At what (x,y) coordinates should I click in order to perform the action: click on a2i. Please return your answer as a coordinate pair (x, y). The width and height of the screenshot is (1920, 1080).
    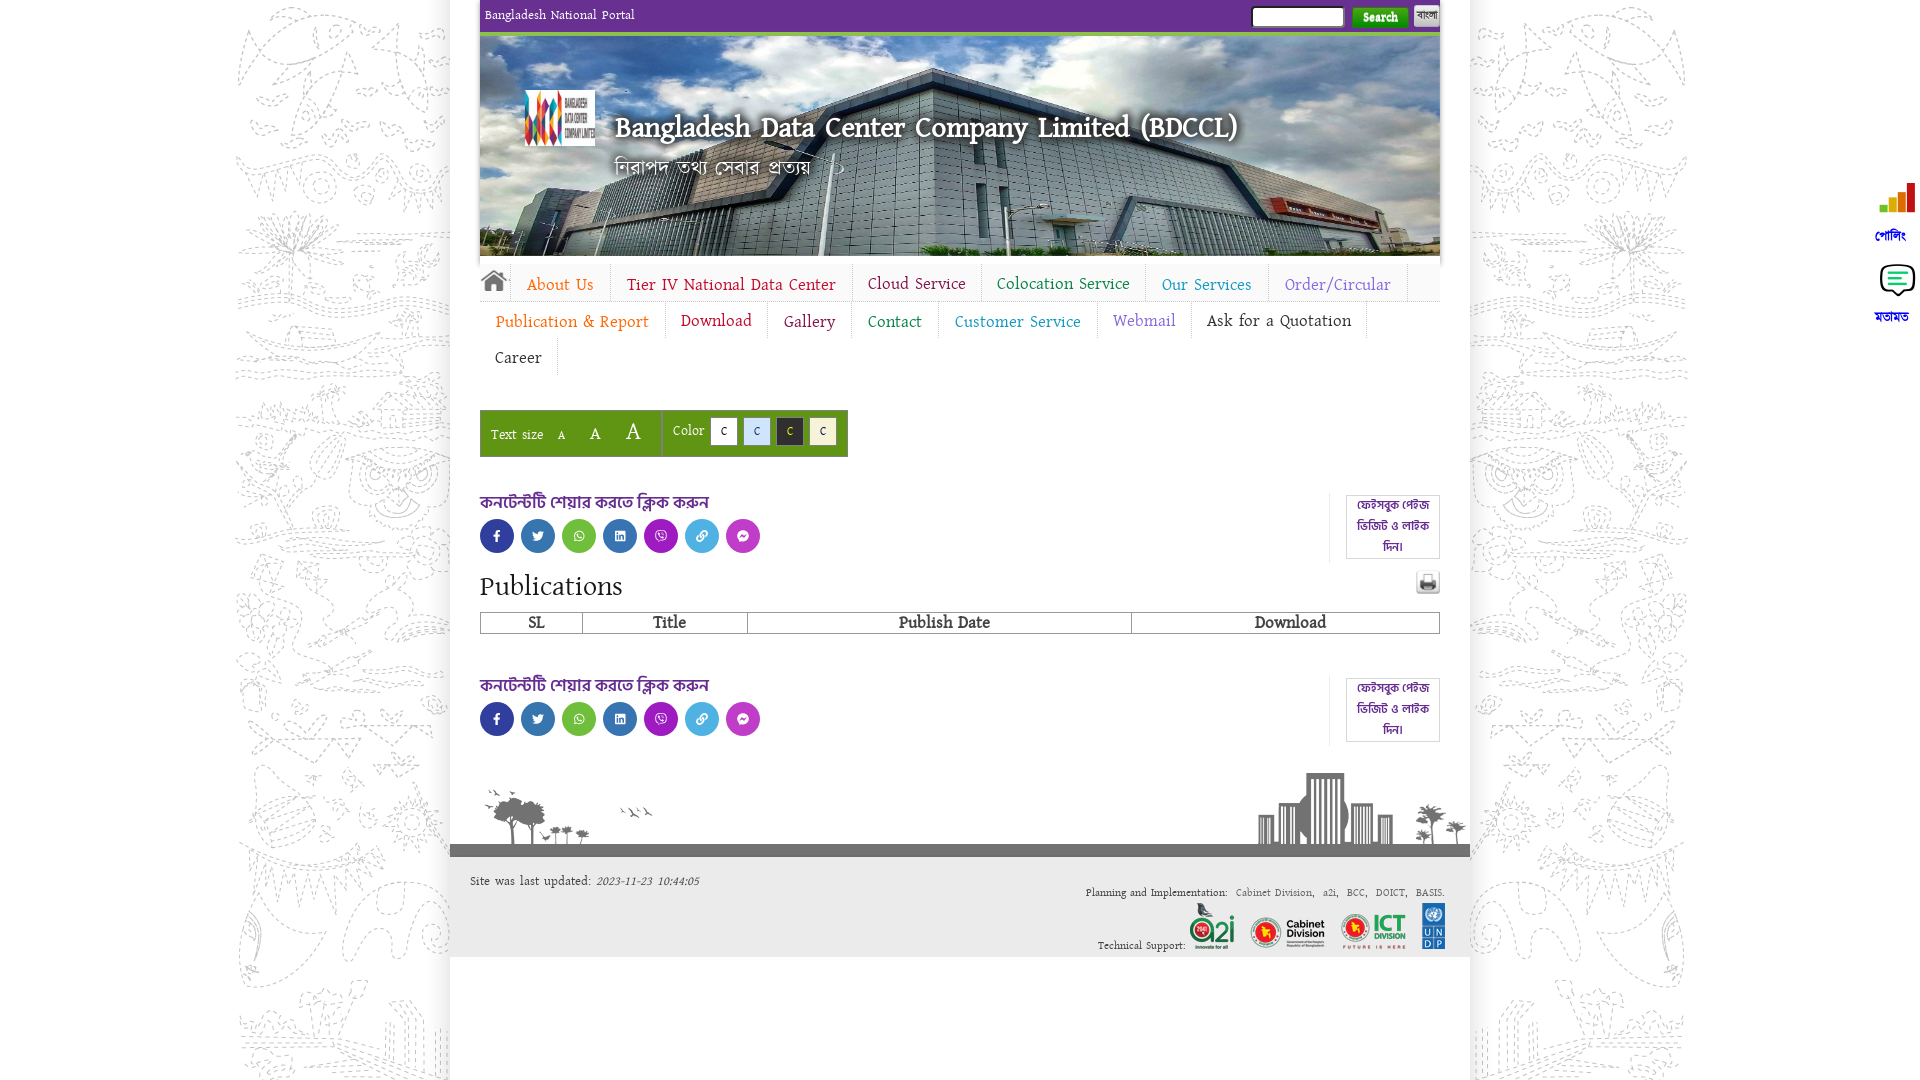
    Looking at the image, I should click on (1330, 892).